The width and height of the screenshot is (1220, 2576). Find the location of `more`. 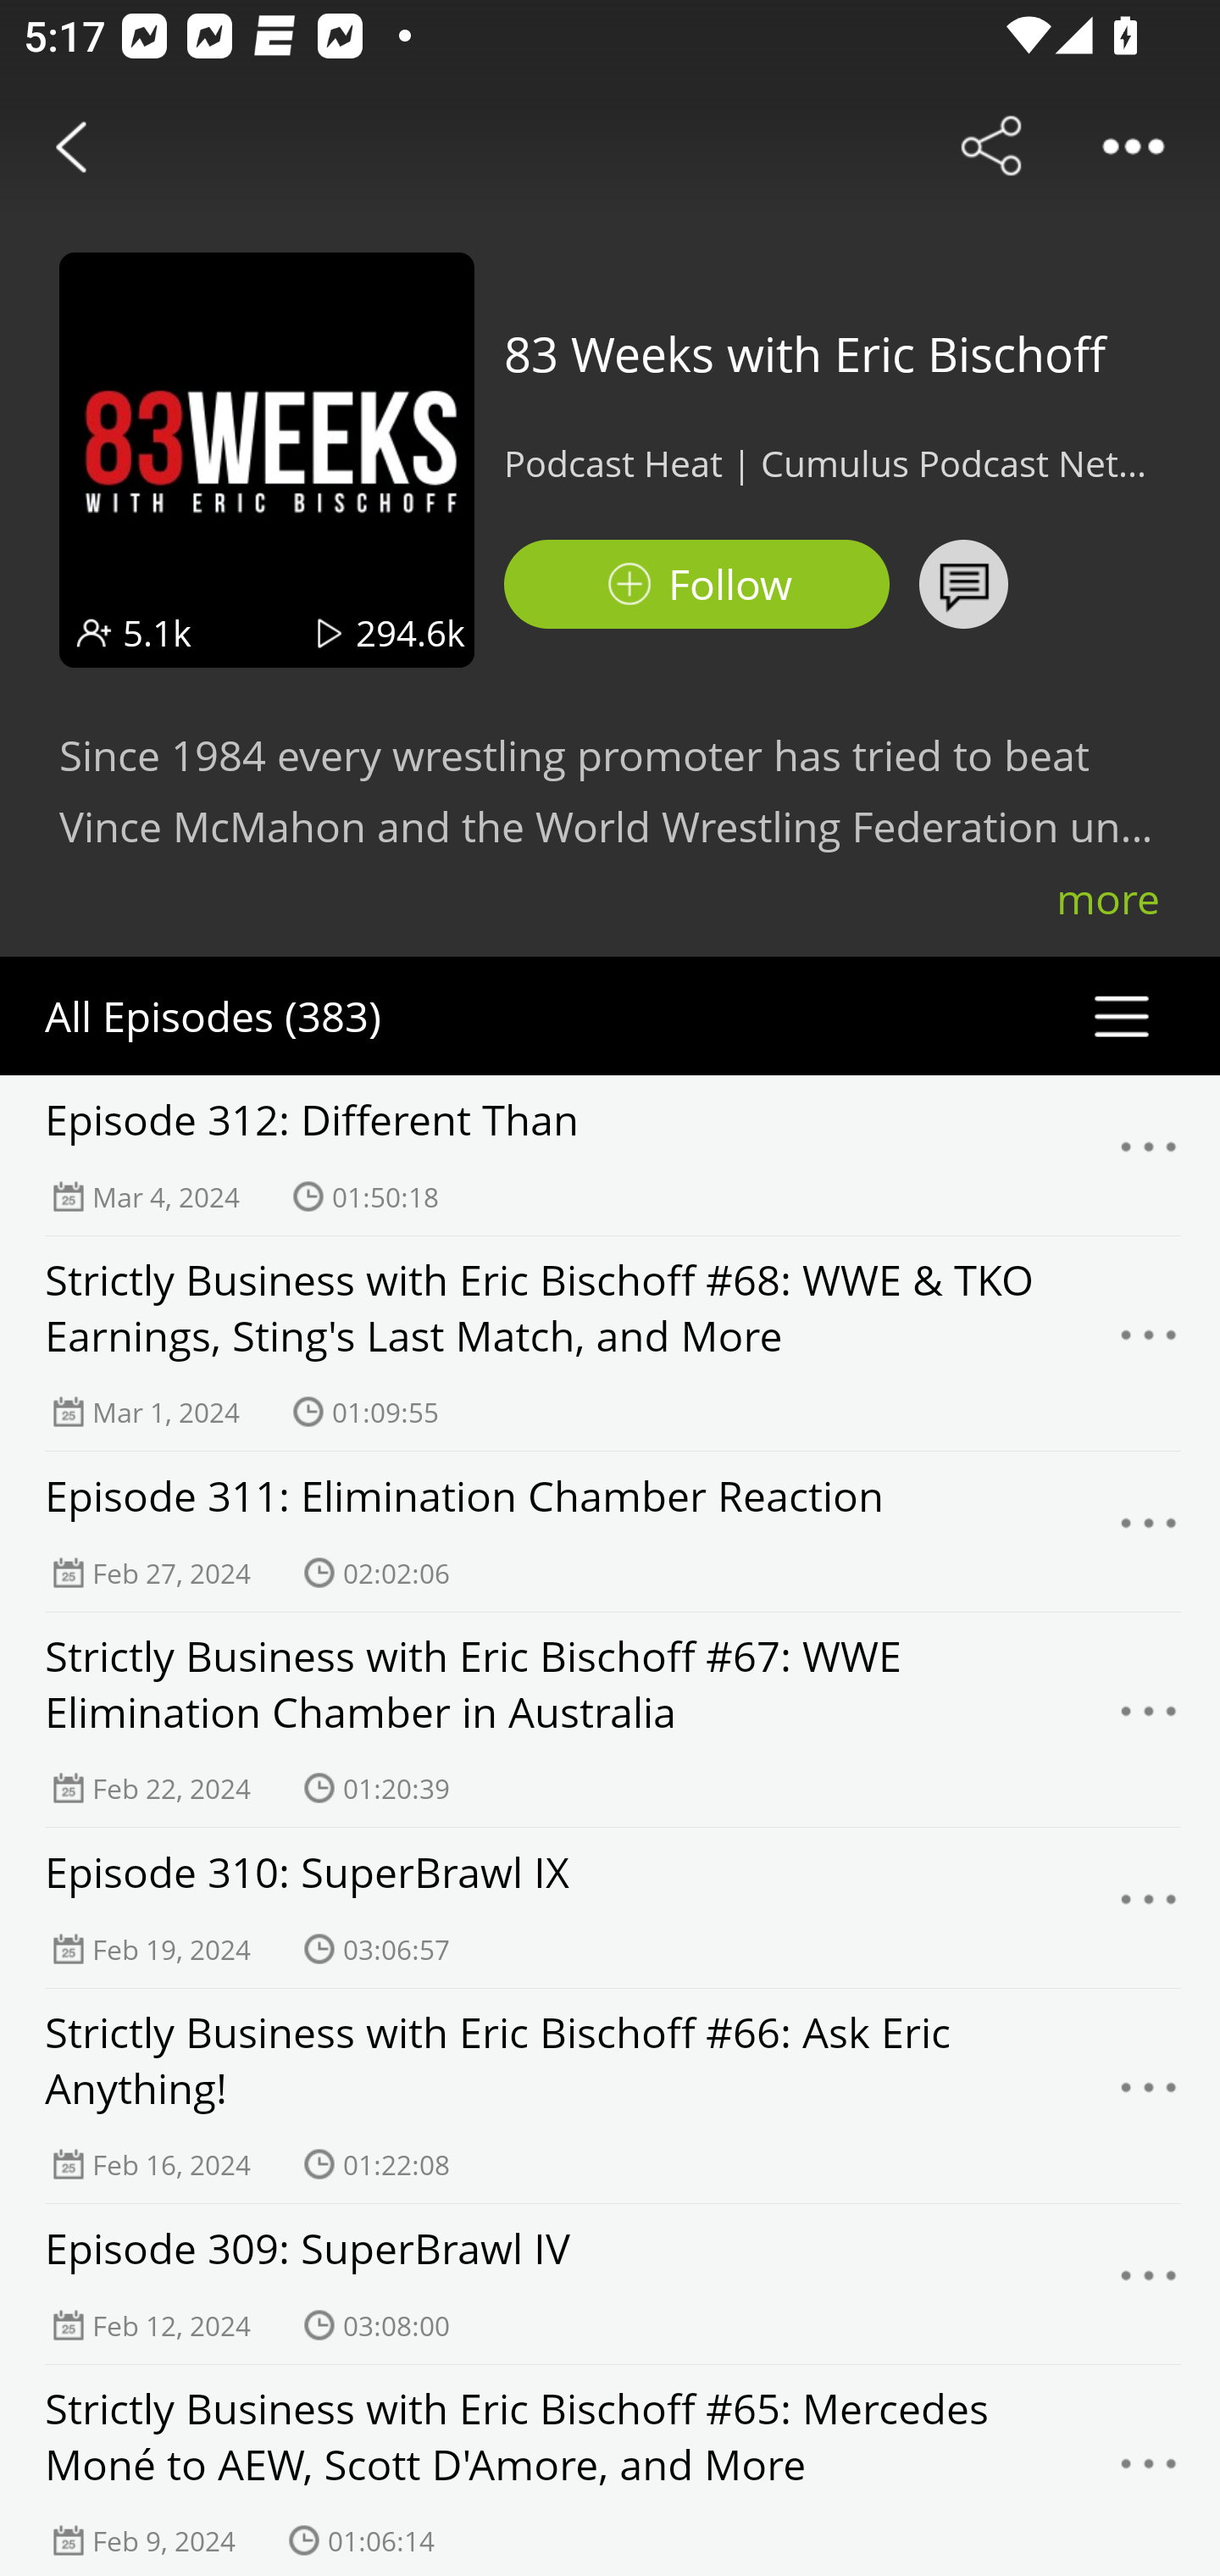

more is located at coordinates (1108, 898).